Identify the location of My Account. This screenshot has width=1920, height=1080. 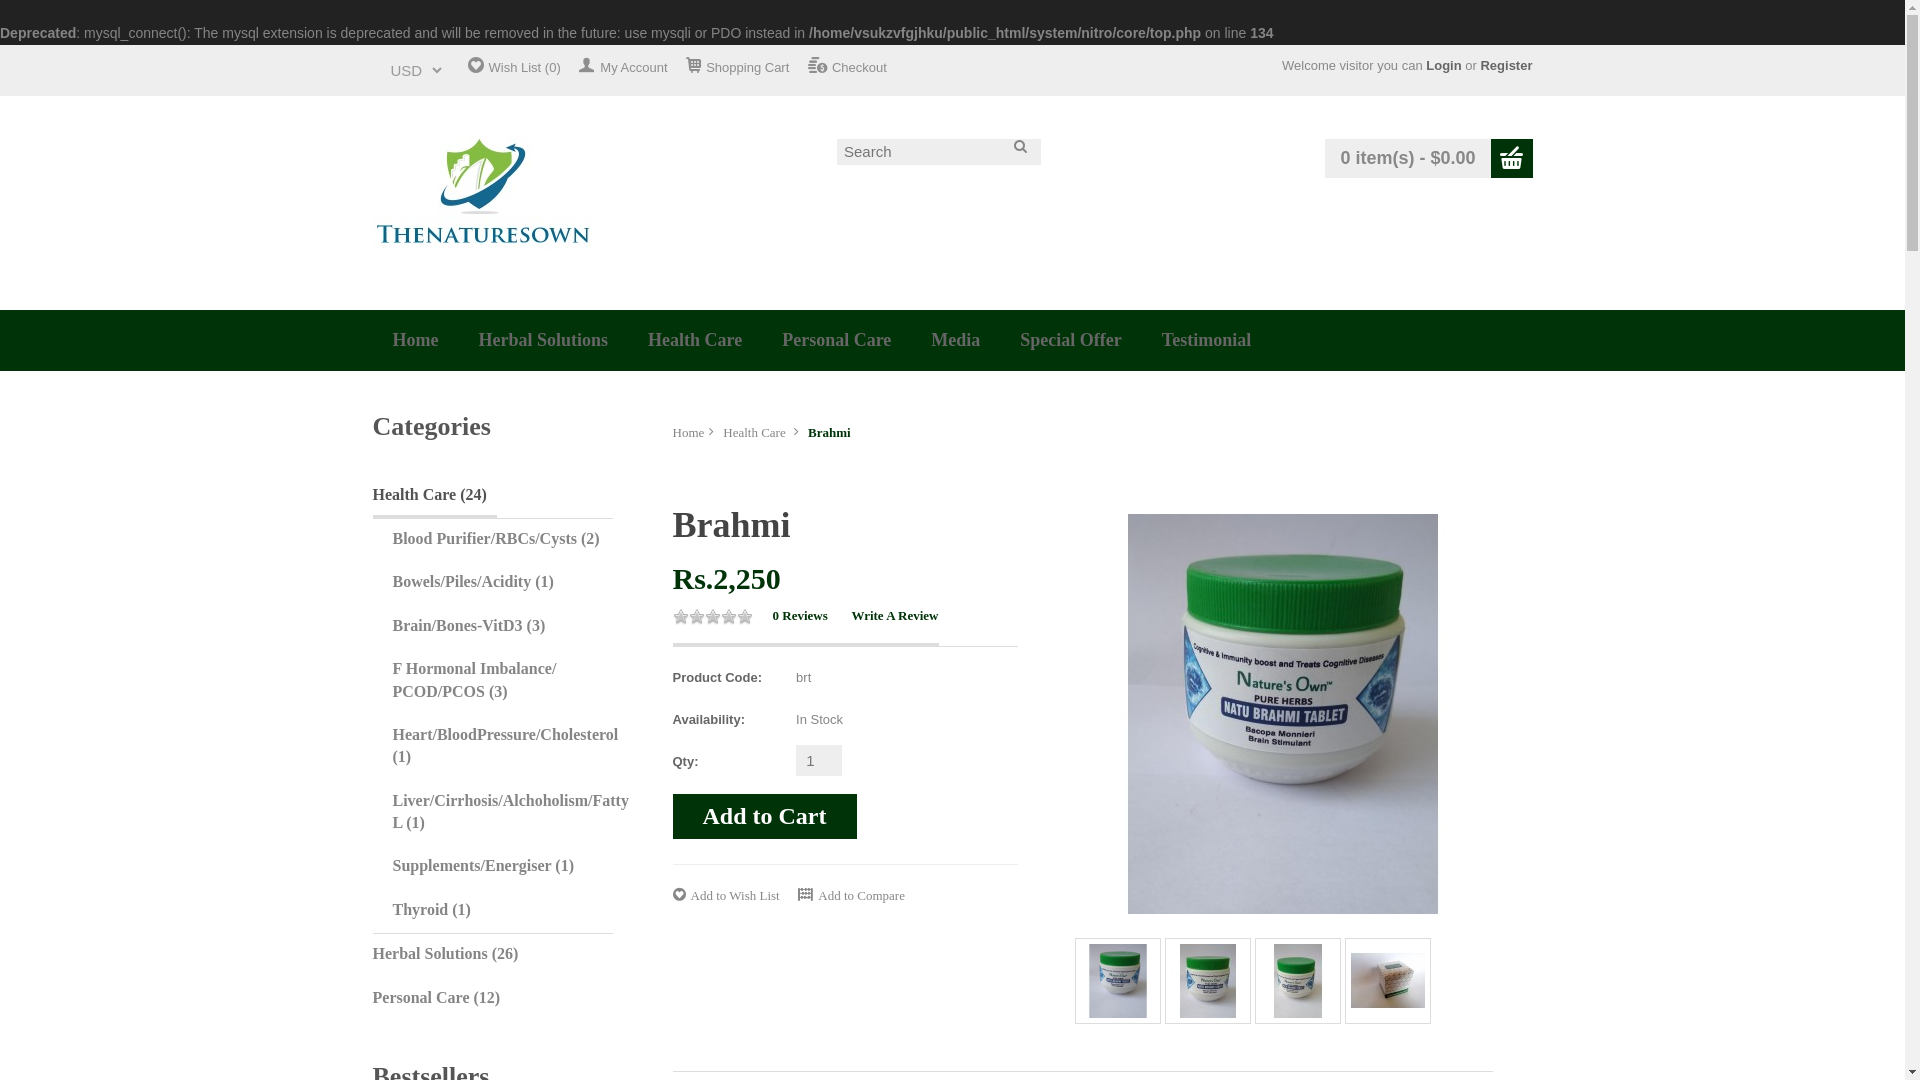
(622, 67).